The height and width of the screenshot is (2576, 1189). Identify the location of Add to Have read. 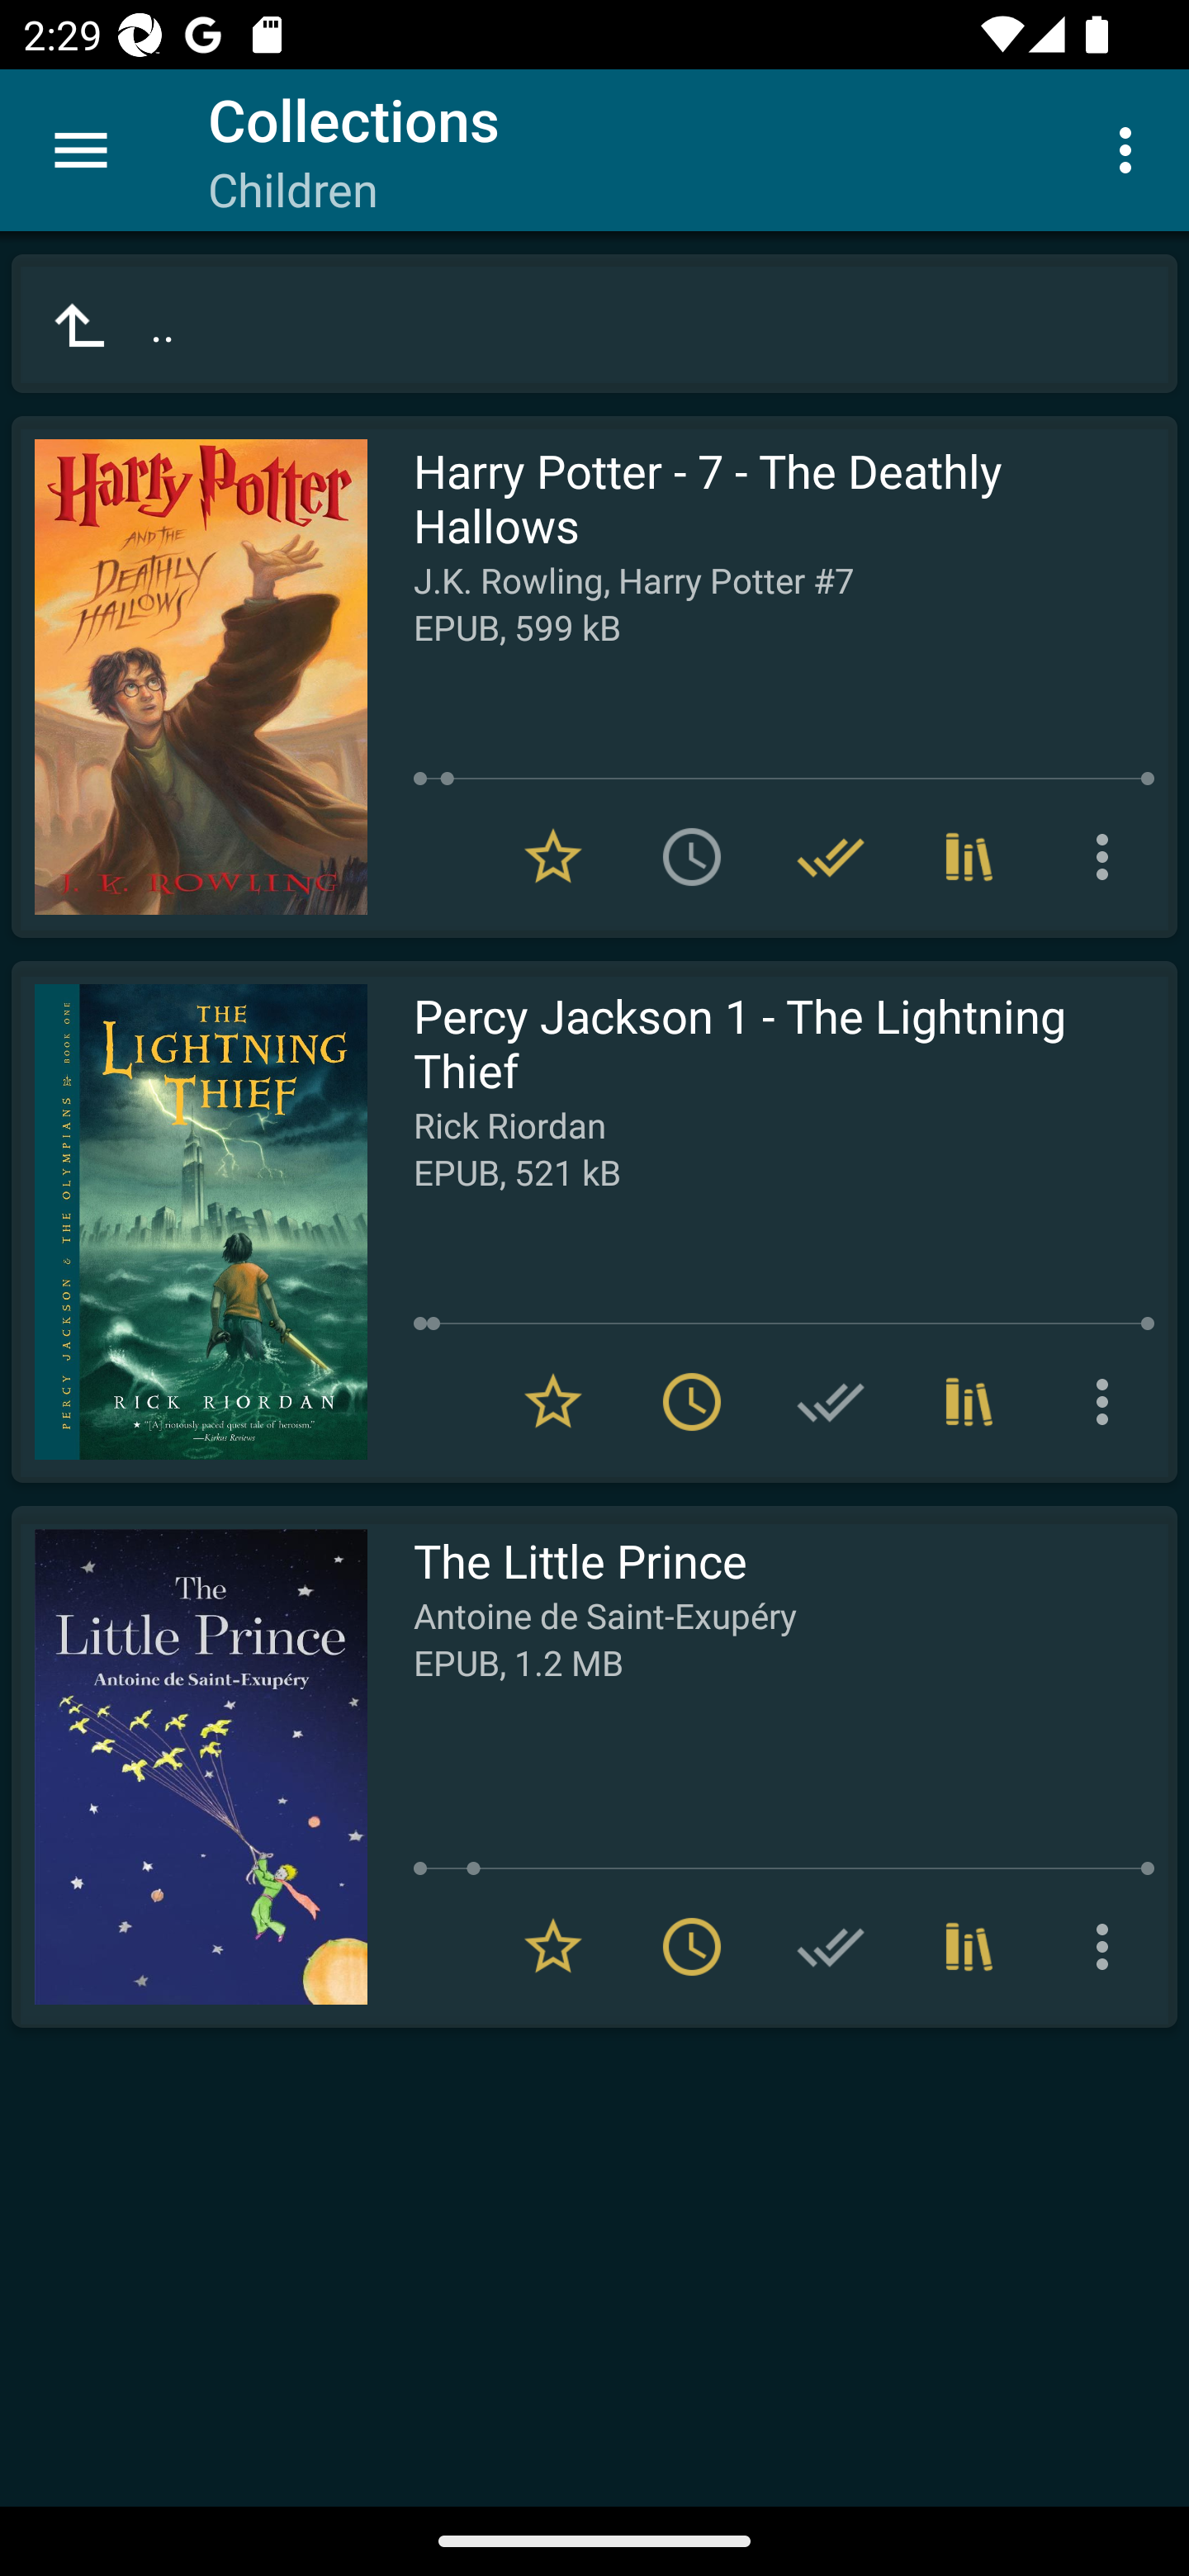
(831, 1401).